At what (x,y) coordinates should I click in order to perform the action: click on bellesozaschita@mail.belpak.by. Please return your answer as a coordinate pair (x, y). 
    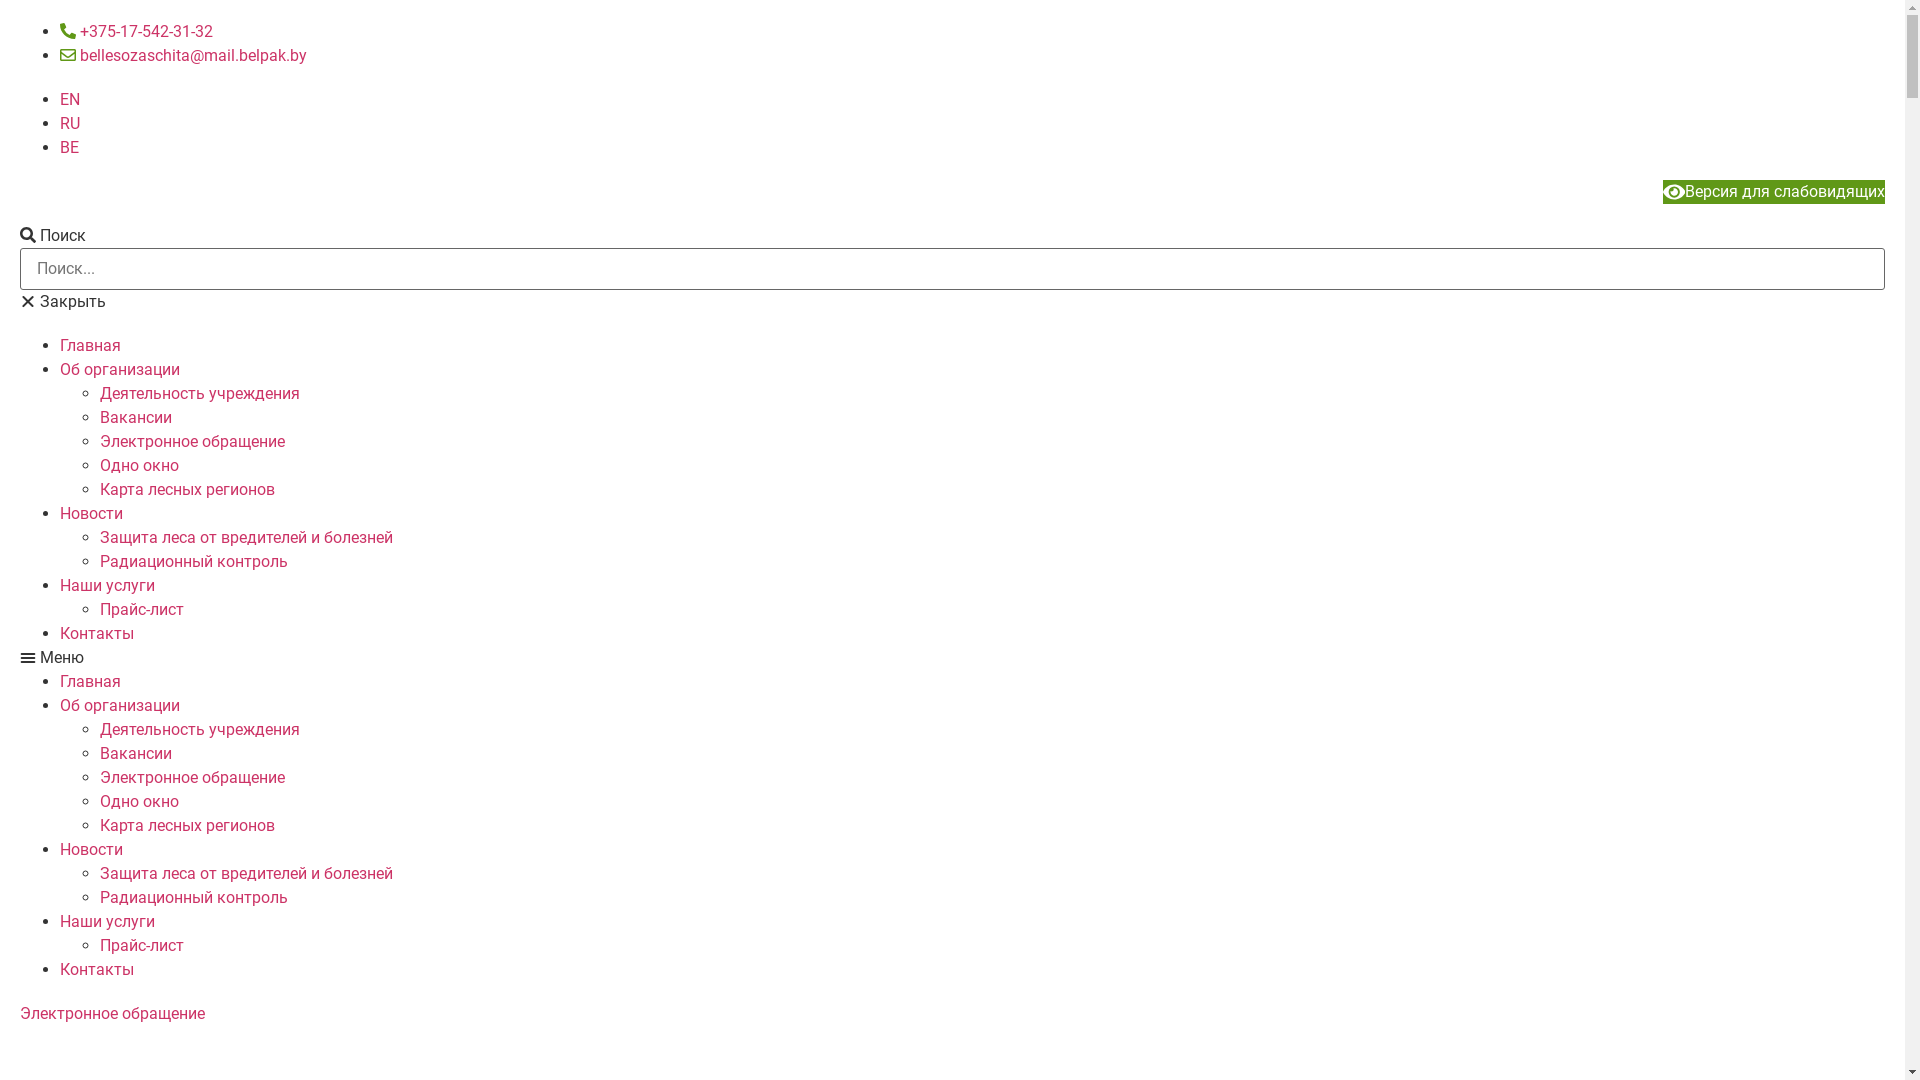
    Looking at the image, I should click on (184, 56).